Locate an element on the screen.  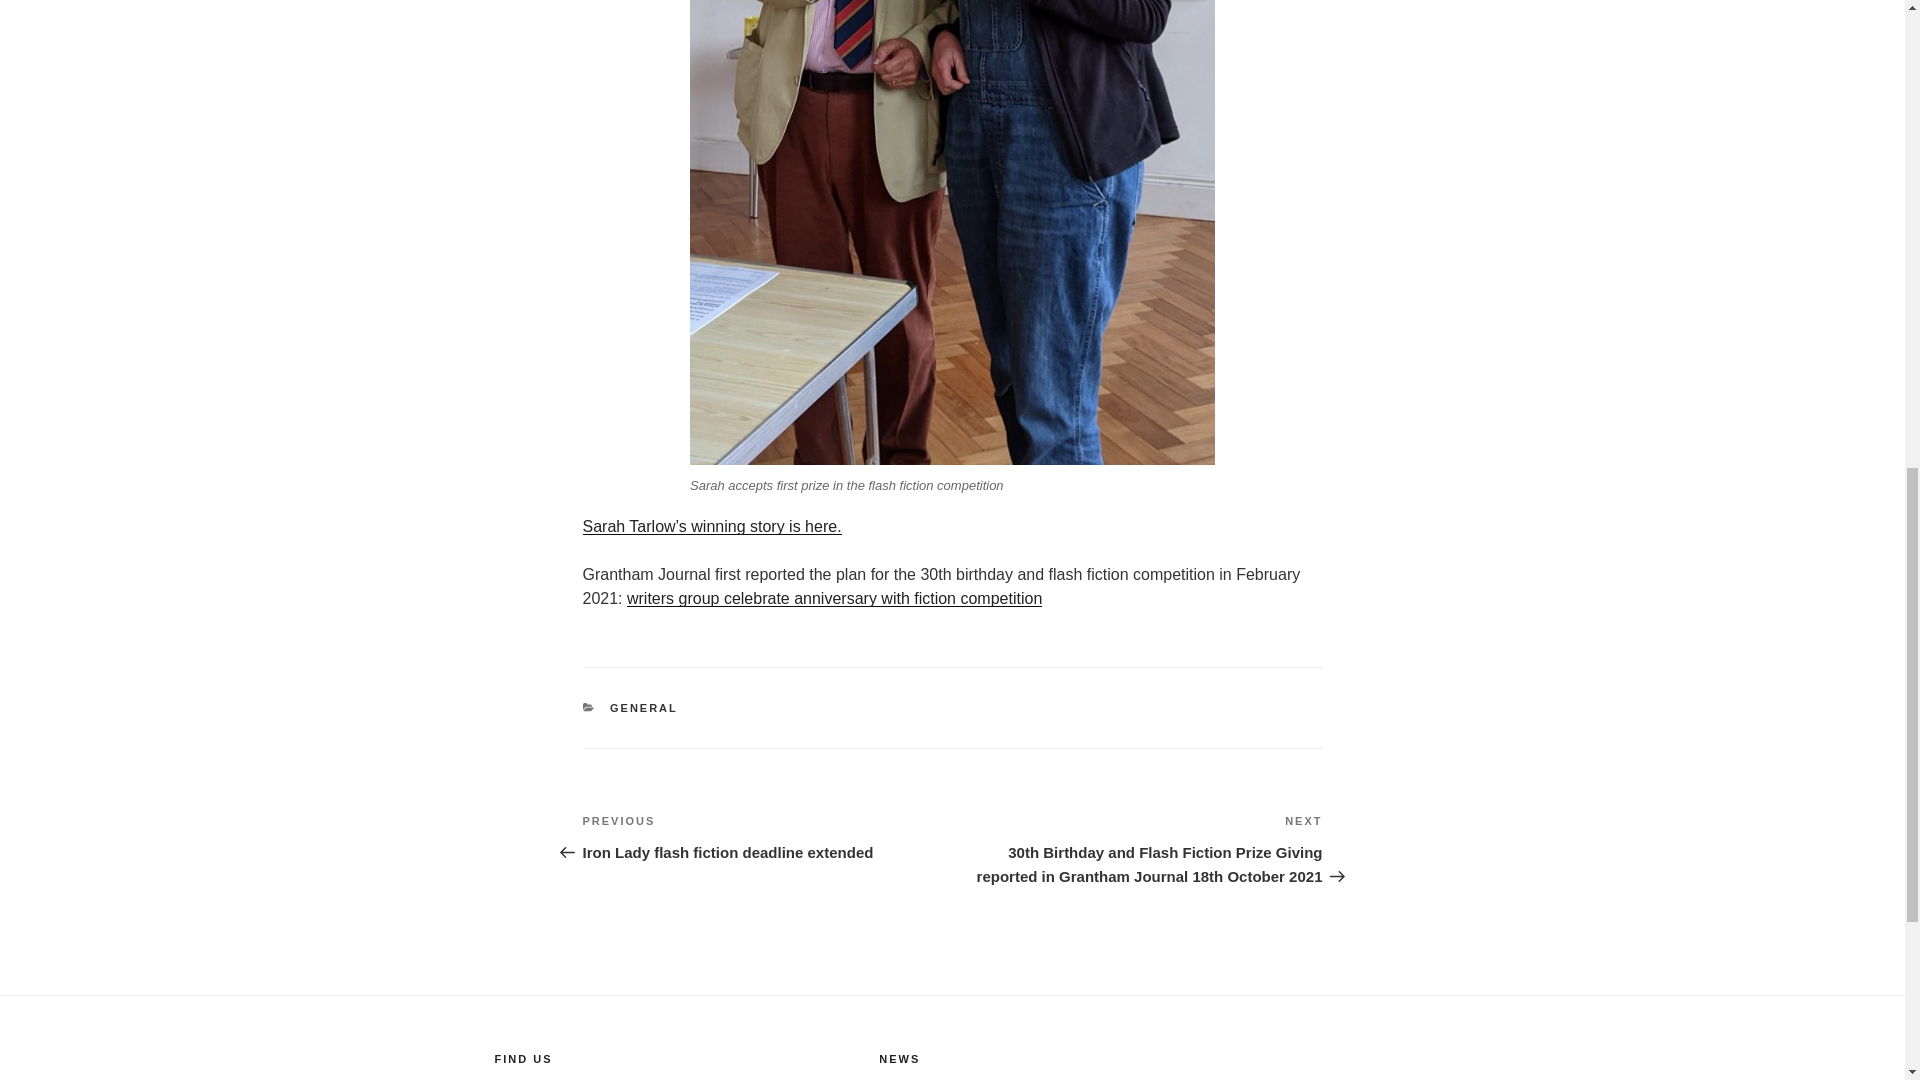
GENERAL is located at coordinates (644, 708).